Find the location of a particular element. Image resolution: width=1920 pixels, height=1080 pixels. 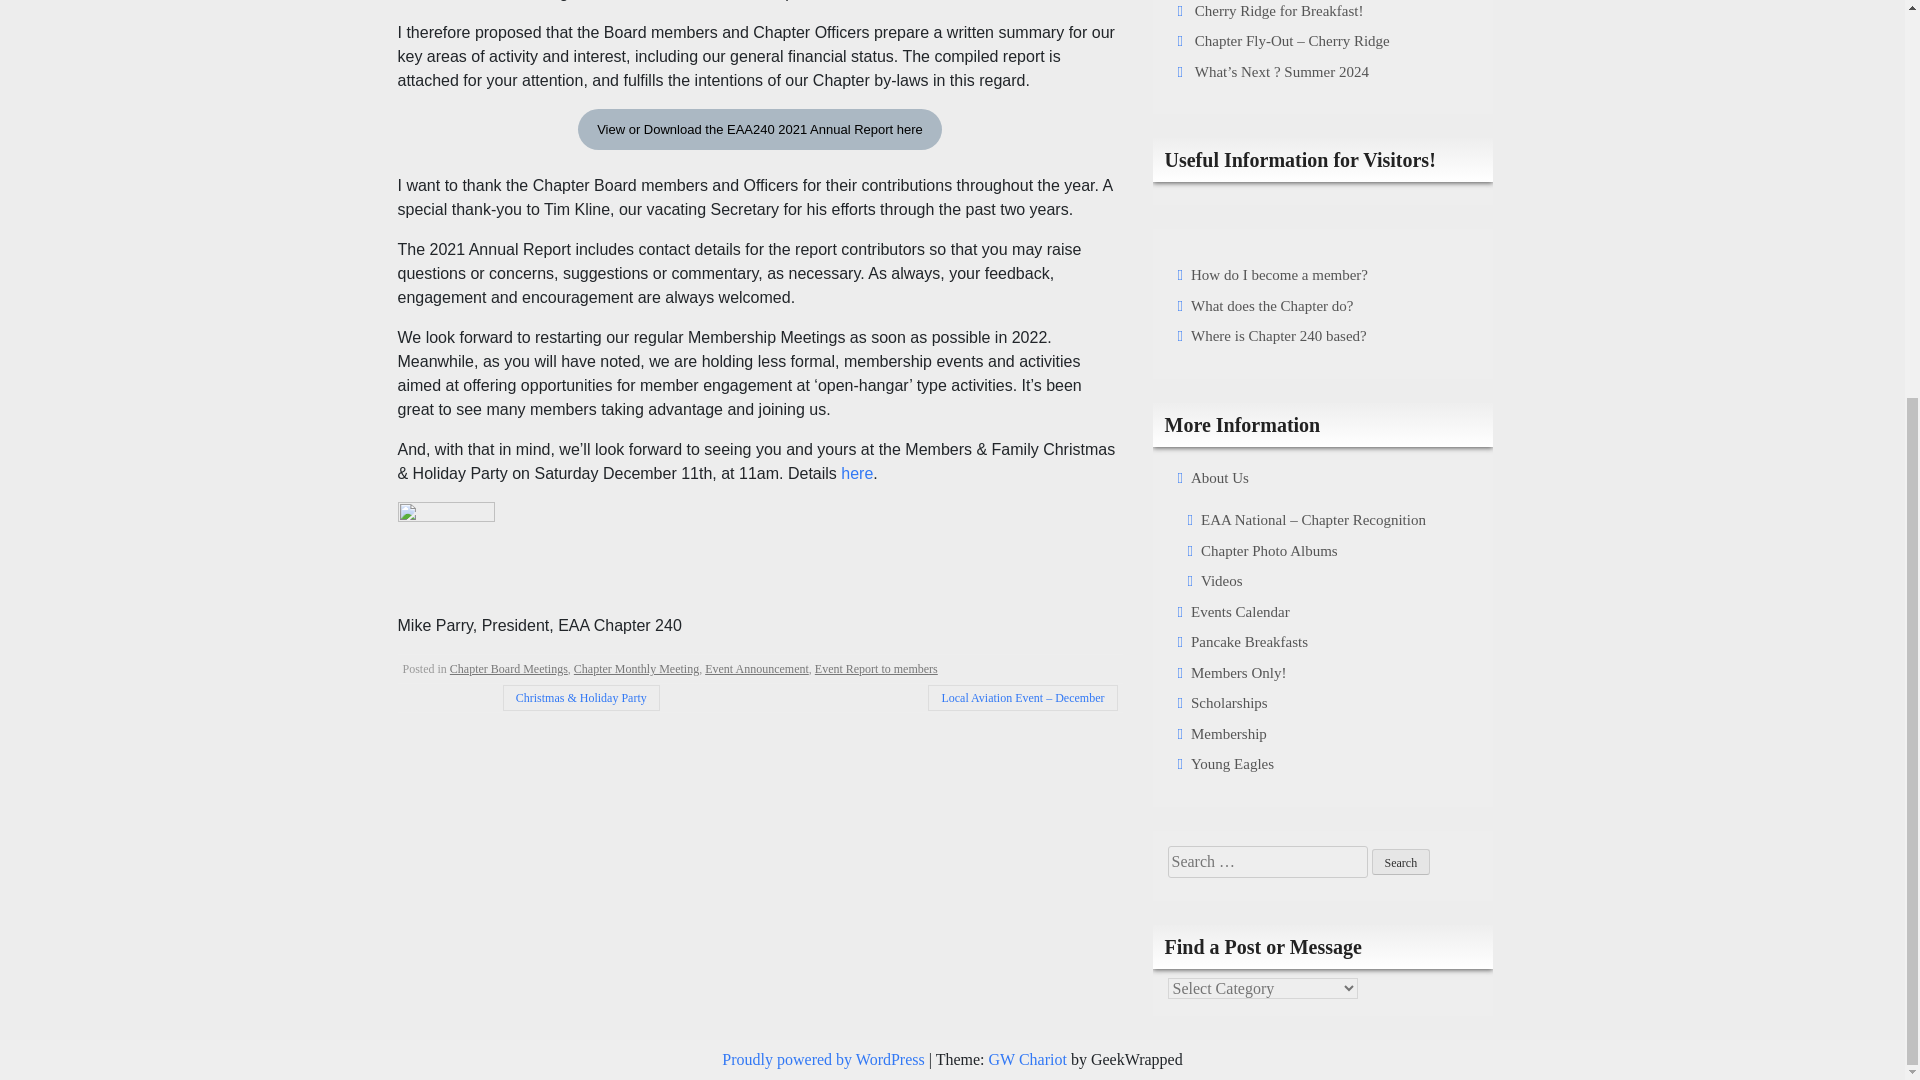

Search is located at coordinates (1401, 861).